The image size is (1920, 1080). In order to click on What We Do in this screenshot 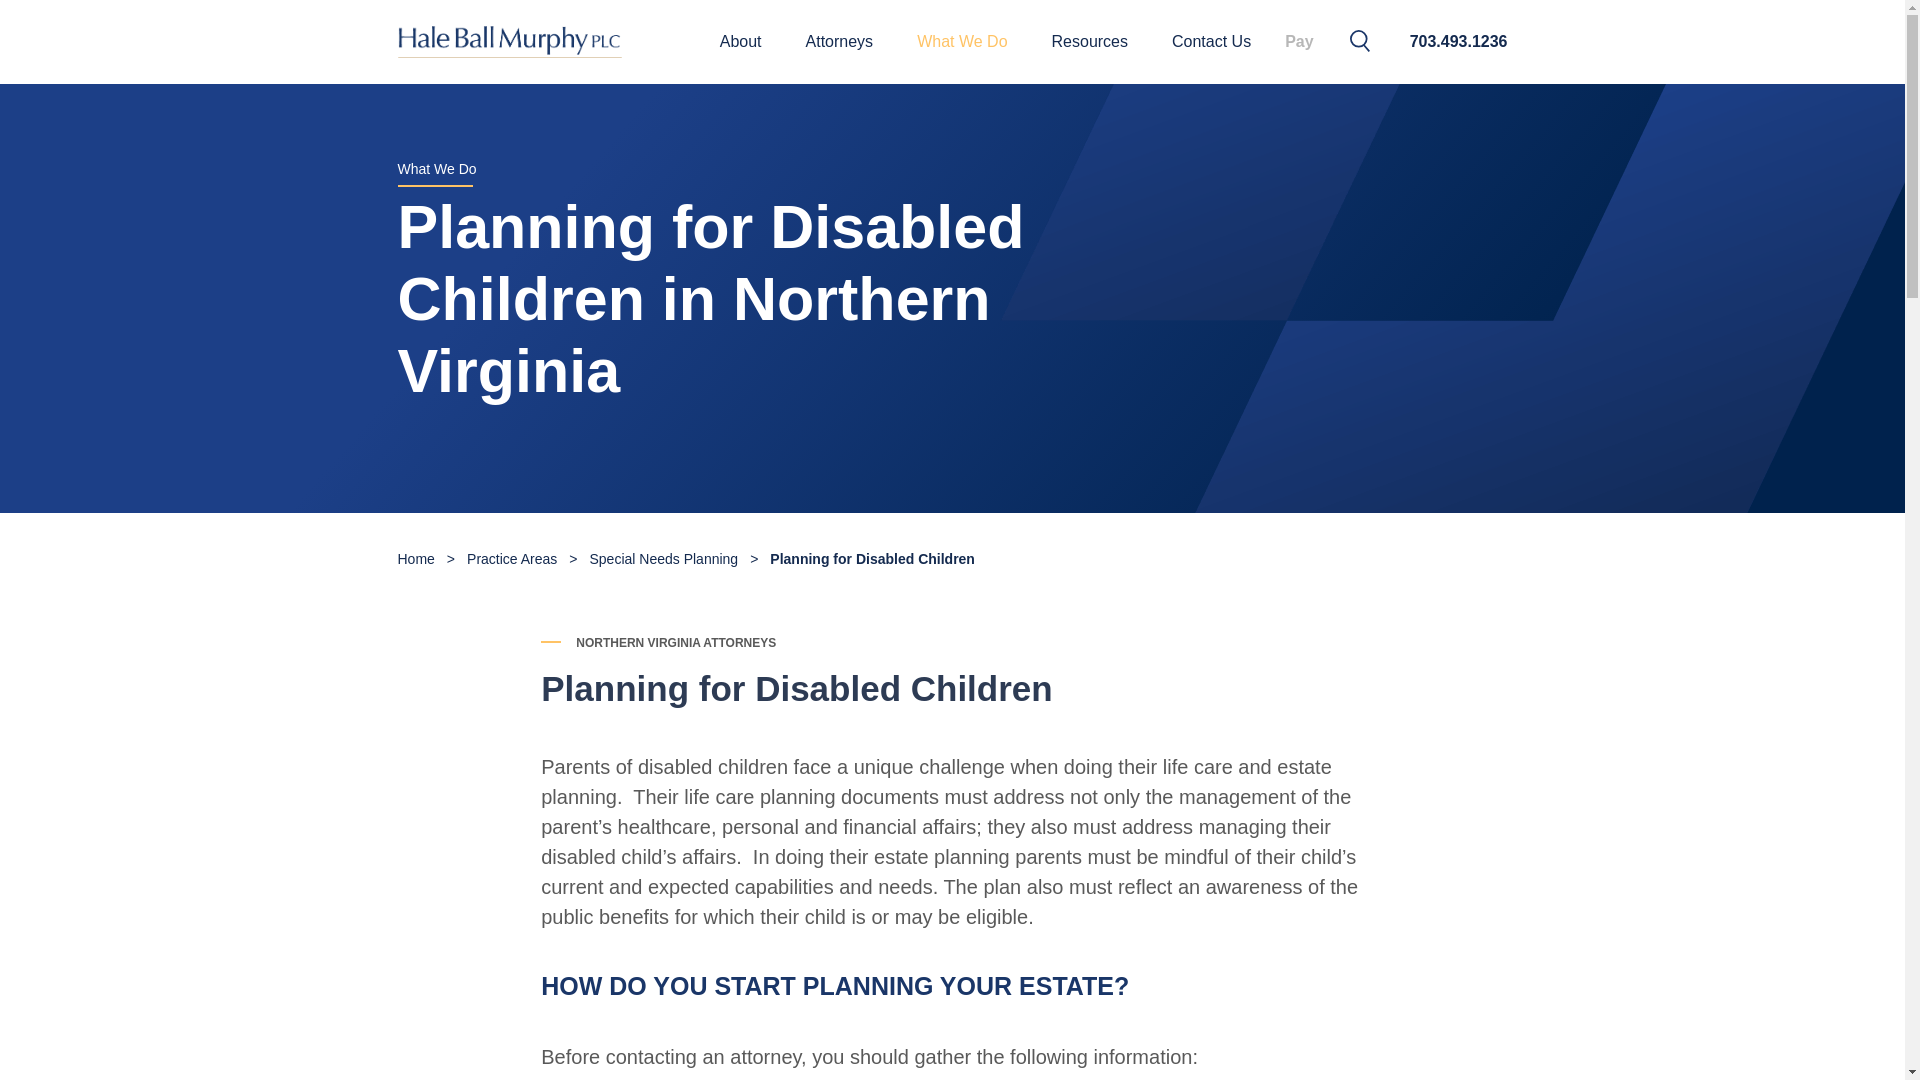, I will do `click(962, 42)`.